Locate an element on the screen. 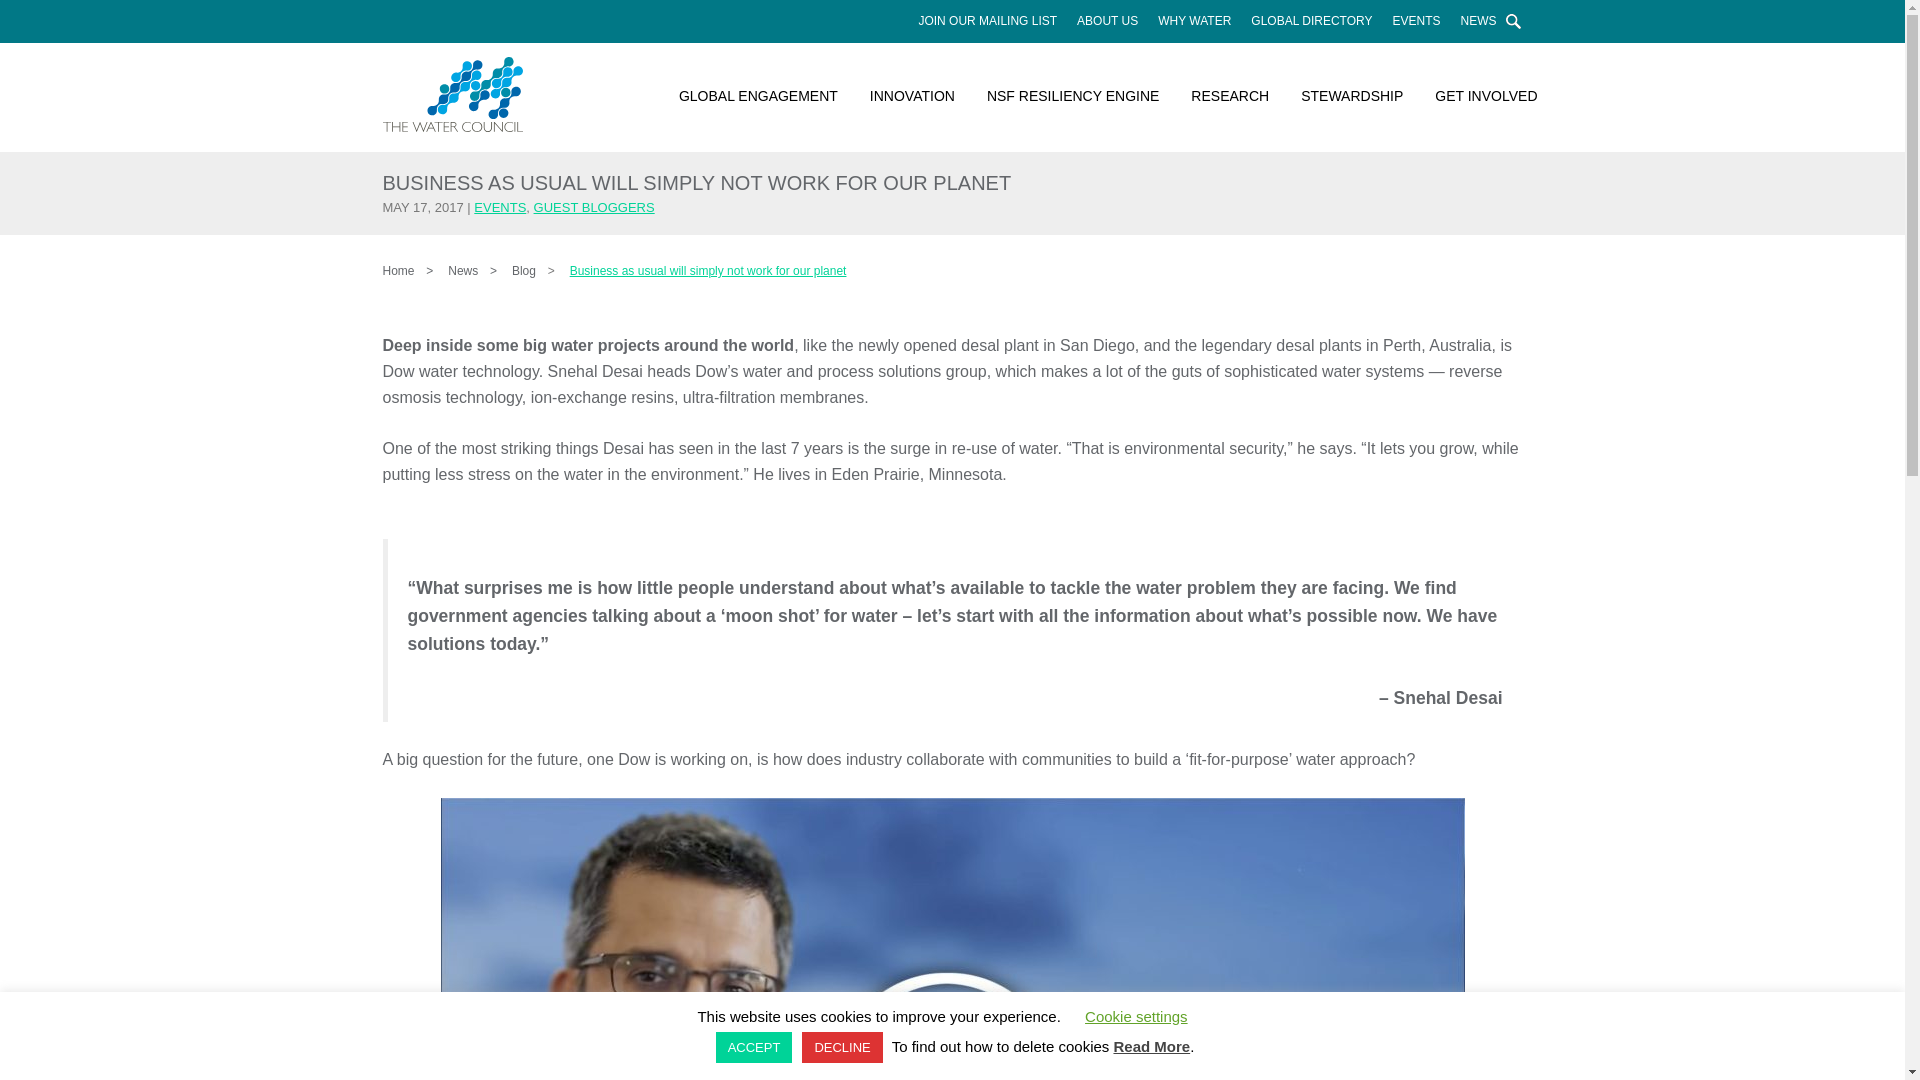  GLOBAL ENGAGEMENT is located at coordinates (758, 96).